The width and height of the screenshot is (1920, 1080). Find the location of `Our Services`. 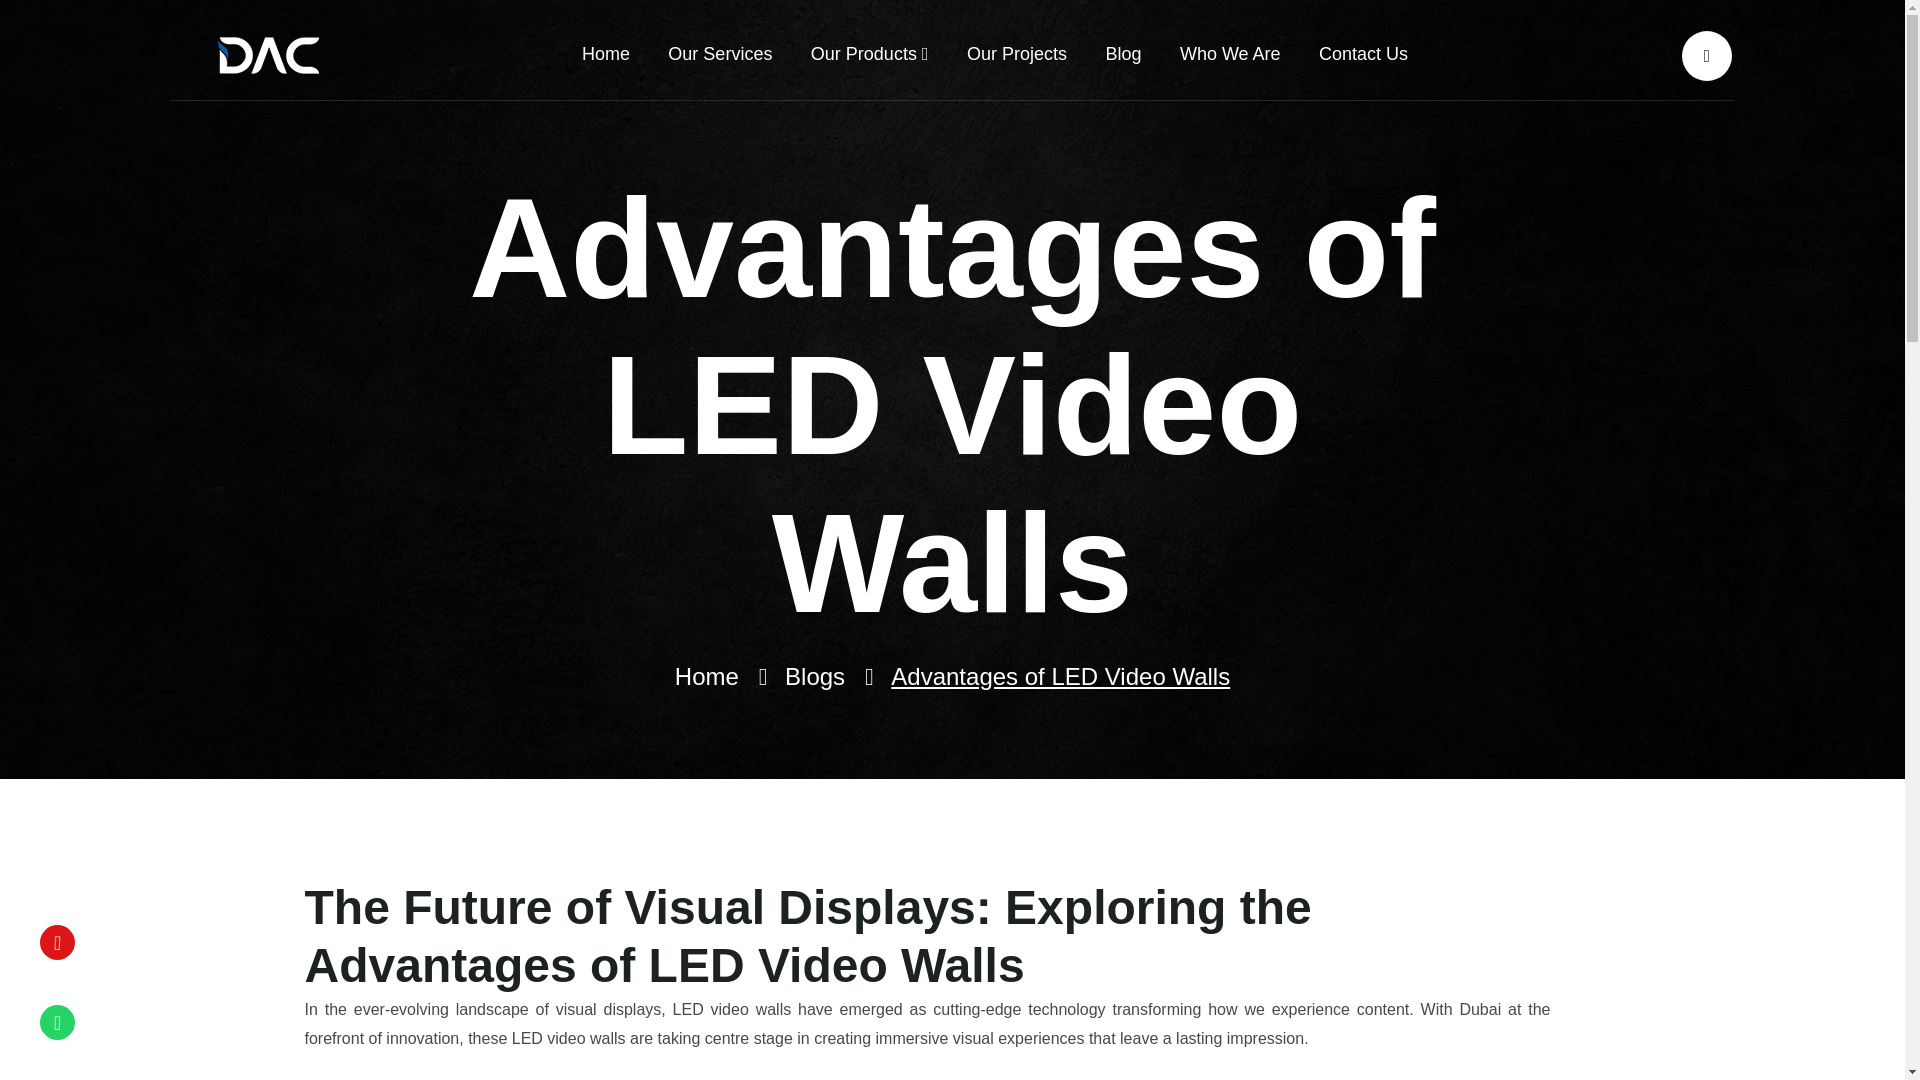

Our Services is located at coordinates (720, 55).